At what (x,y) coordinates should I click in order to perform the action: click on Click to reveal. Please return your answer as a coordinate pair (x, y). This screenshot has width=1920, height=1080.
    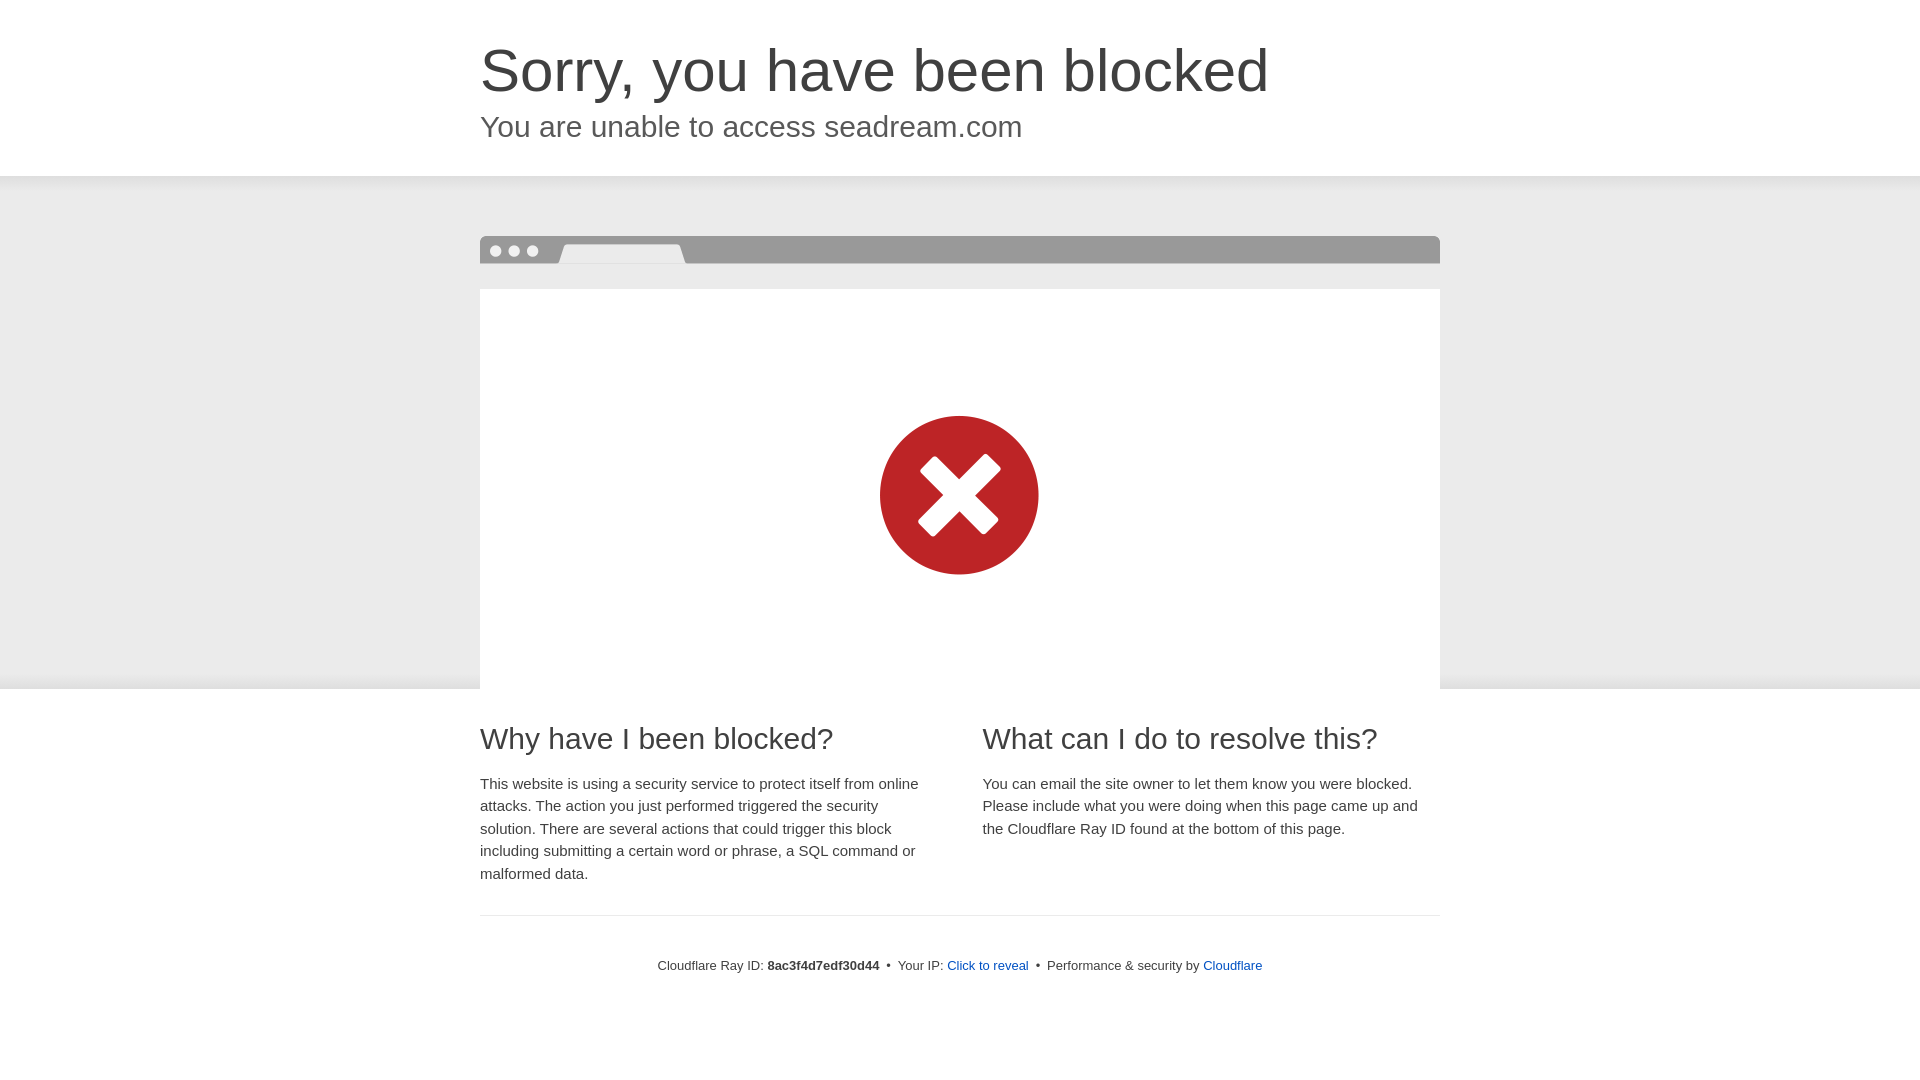
    Looking at the image, I should click on (988, 966).